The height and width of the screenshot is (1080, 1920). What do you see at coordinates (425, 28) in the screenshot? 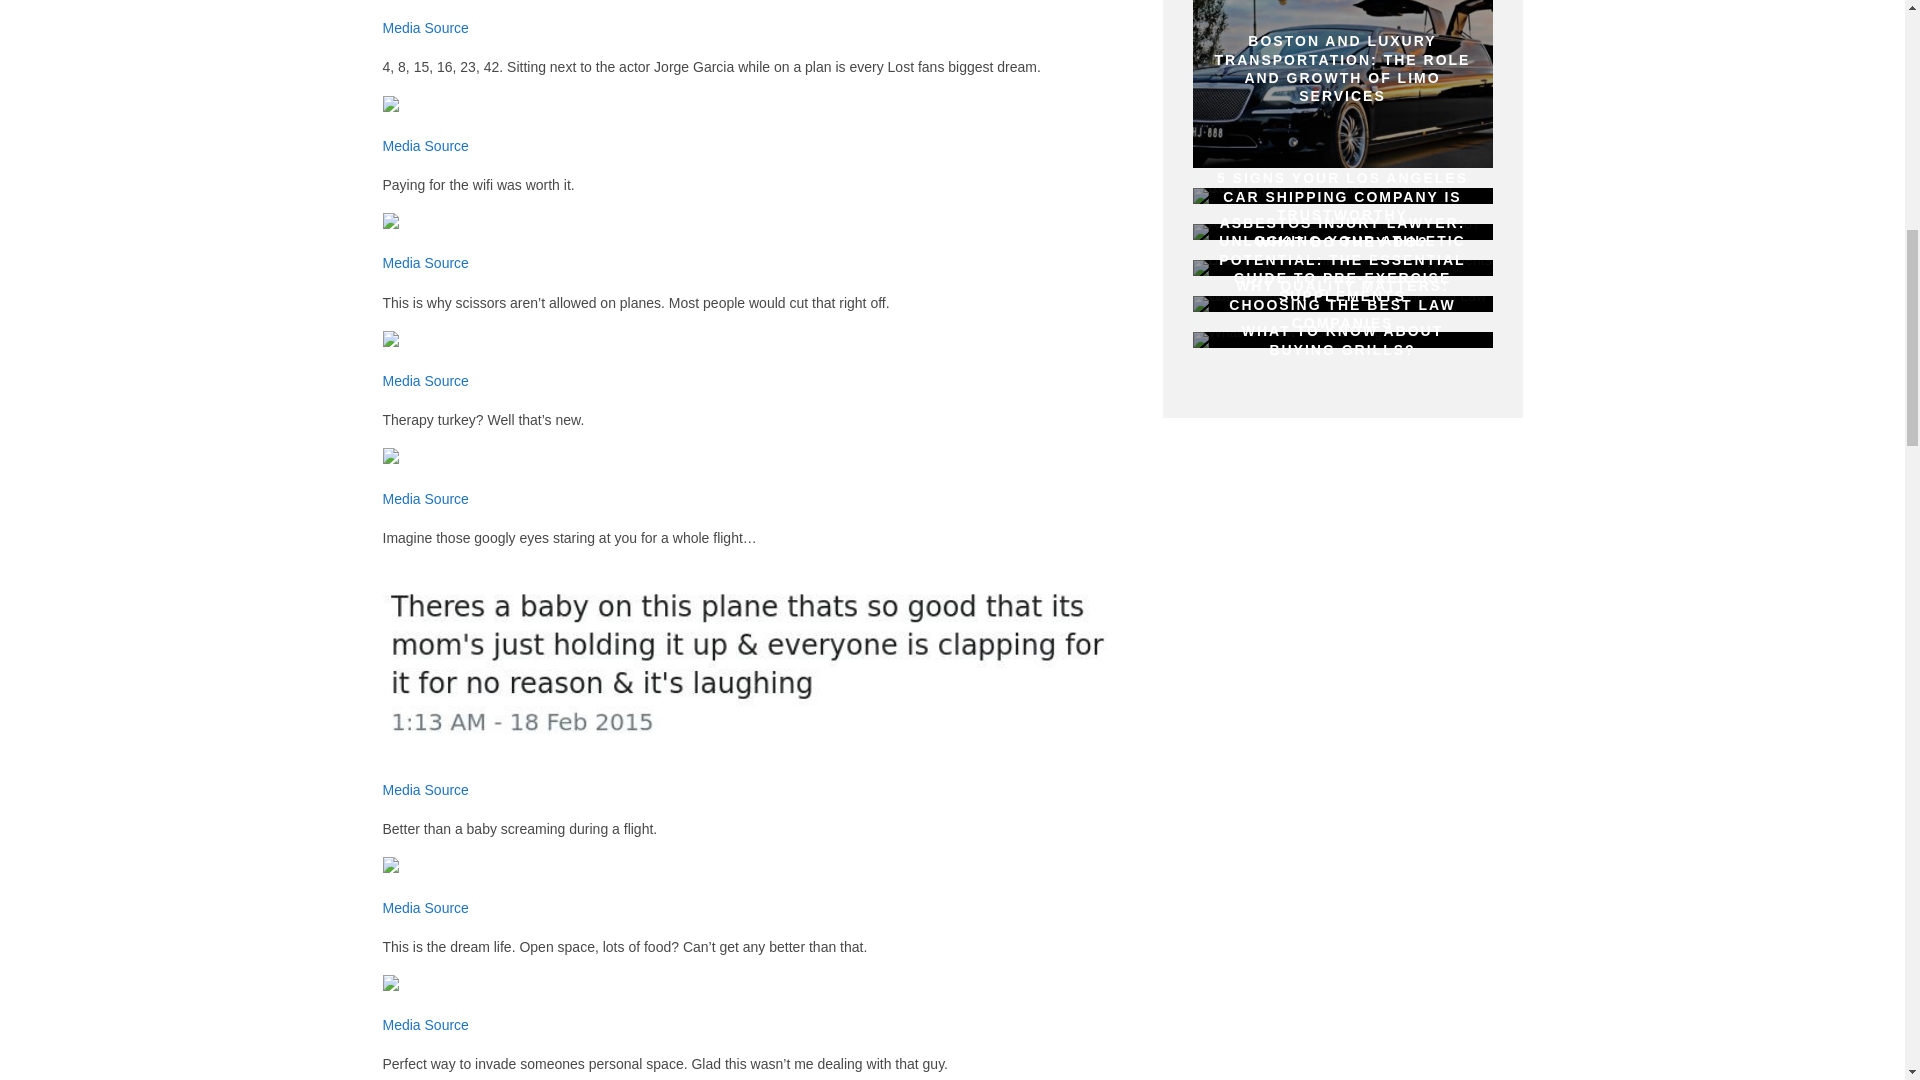
I see `Media Source` at bounding box center [425, 28].